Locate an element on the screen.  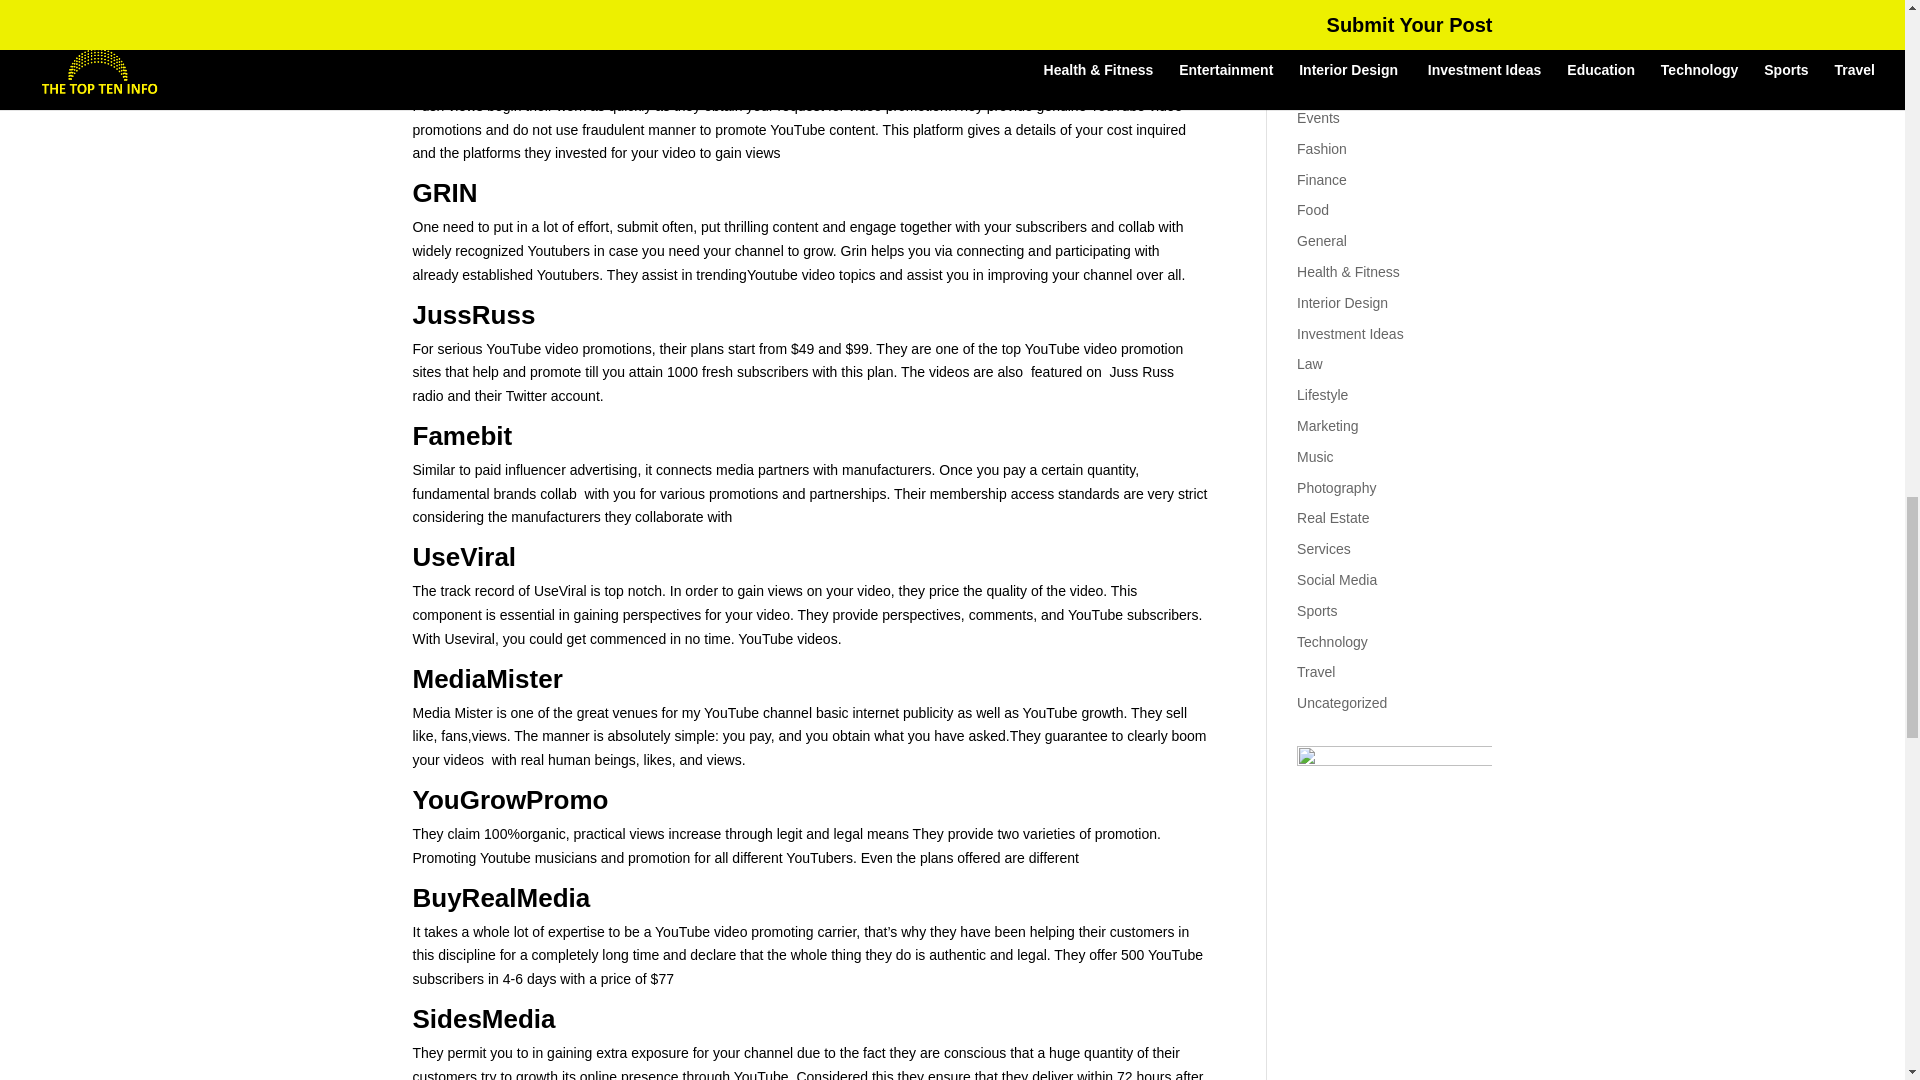
Entertainment is located at coordinates (1340, 86).